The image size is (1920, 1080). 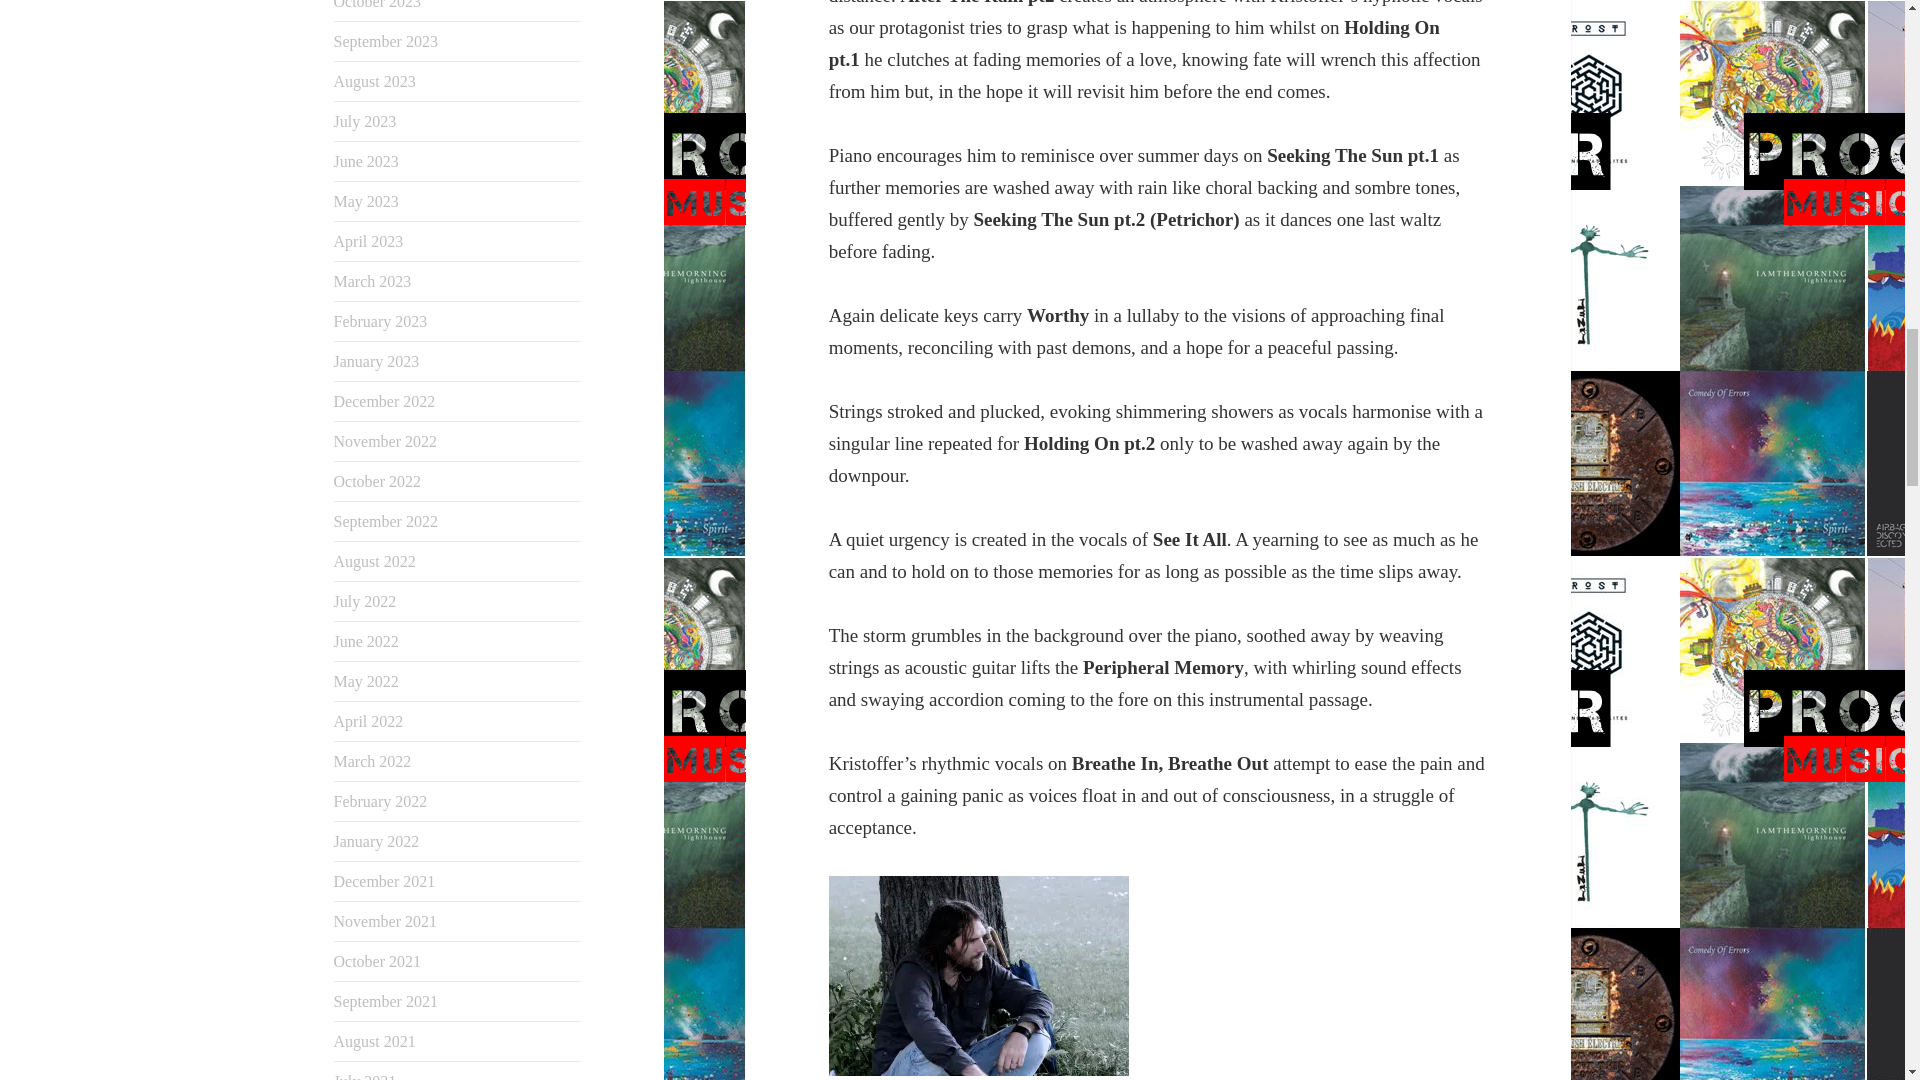 I want to click on April 2023, so click(x=368, y=241).